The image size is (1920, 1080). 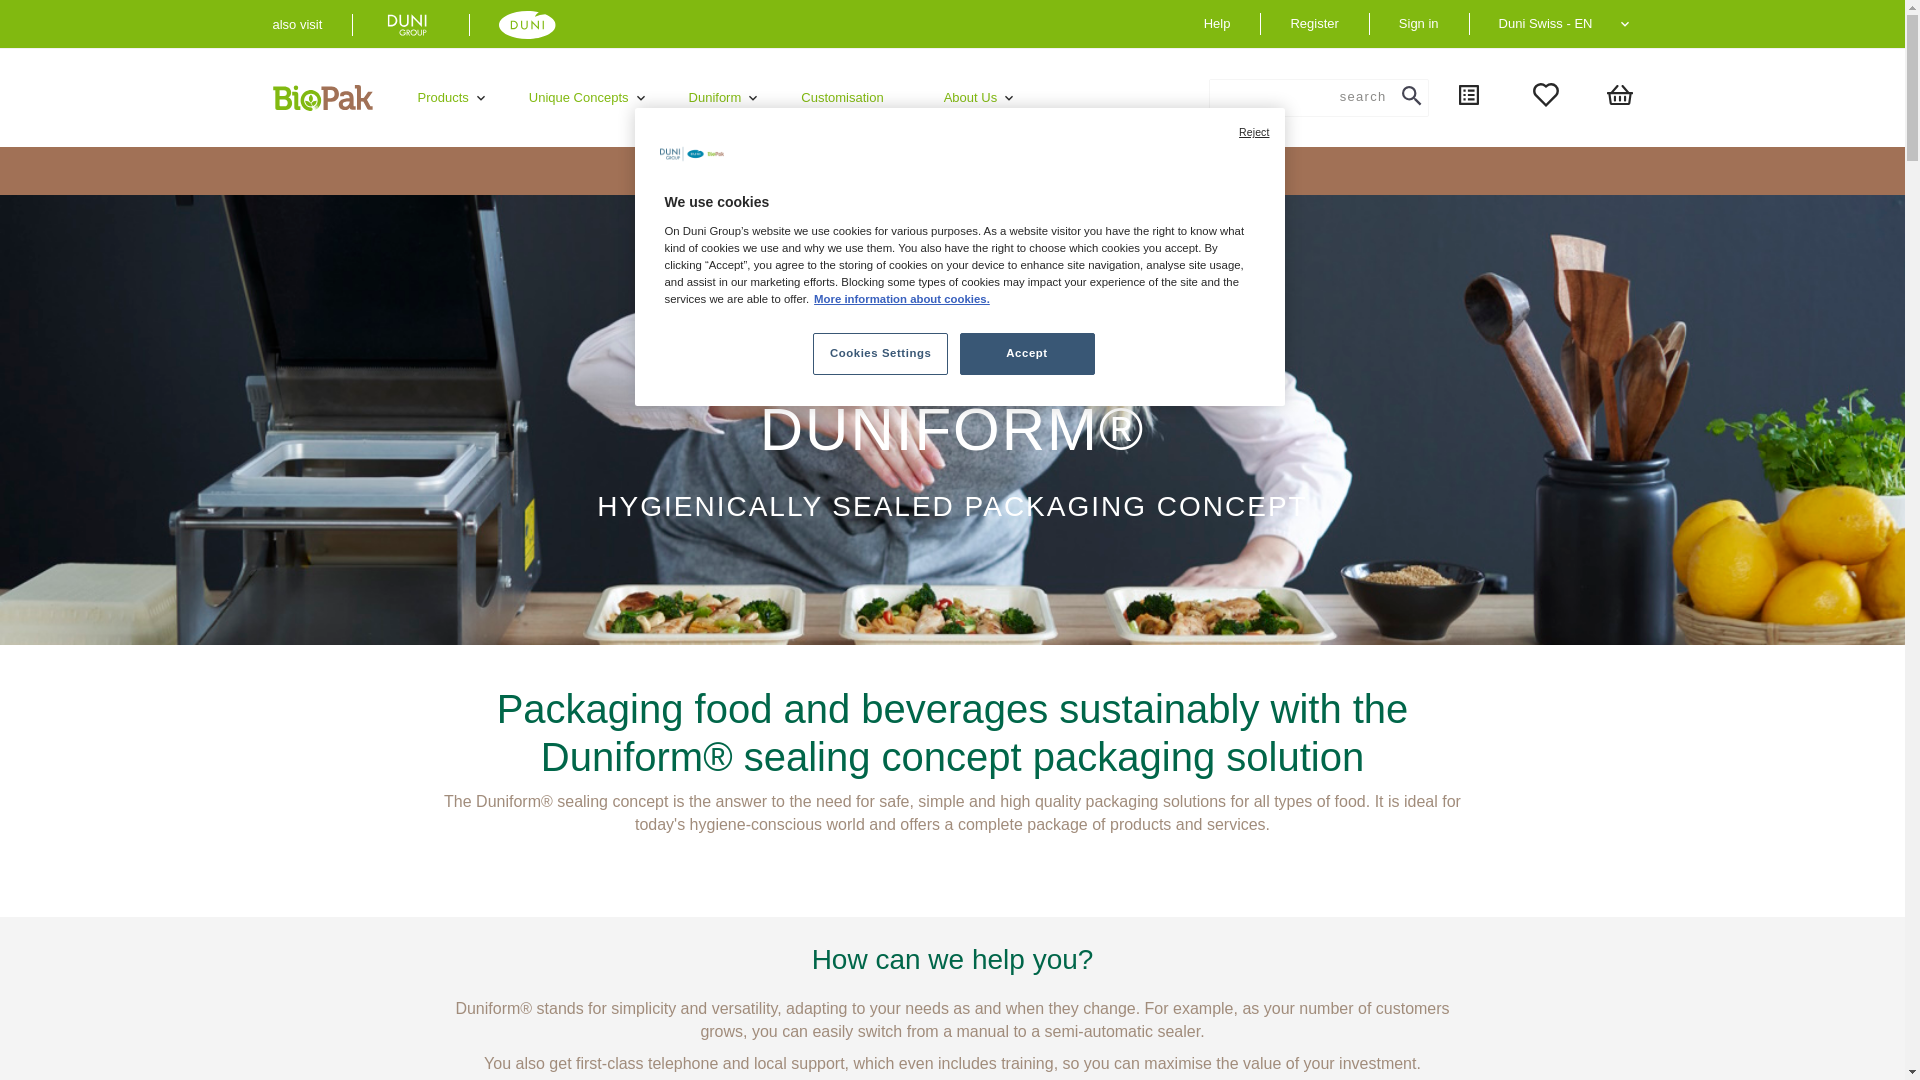 What do you see at coordinates (410, 24) in the screenshot?
I see `Shop online` at bounding box center [410, 24].